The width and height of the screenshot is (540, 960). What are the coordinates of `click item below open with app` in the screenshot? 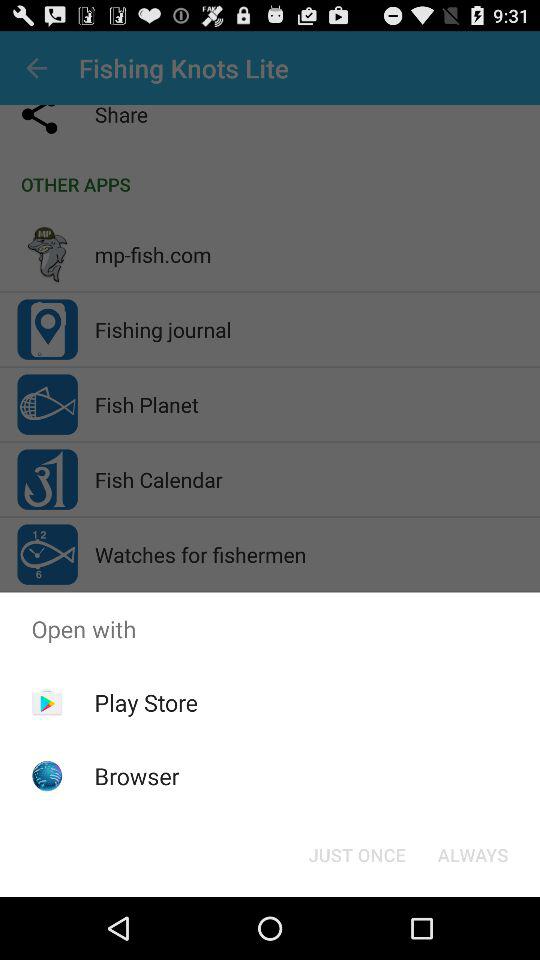 It's located at (356, 854).